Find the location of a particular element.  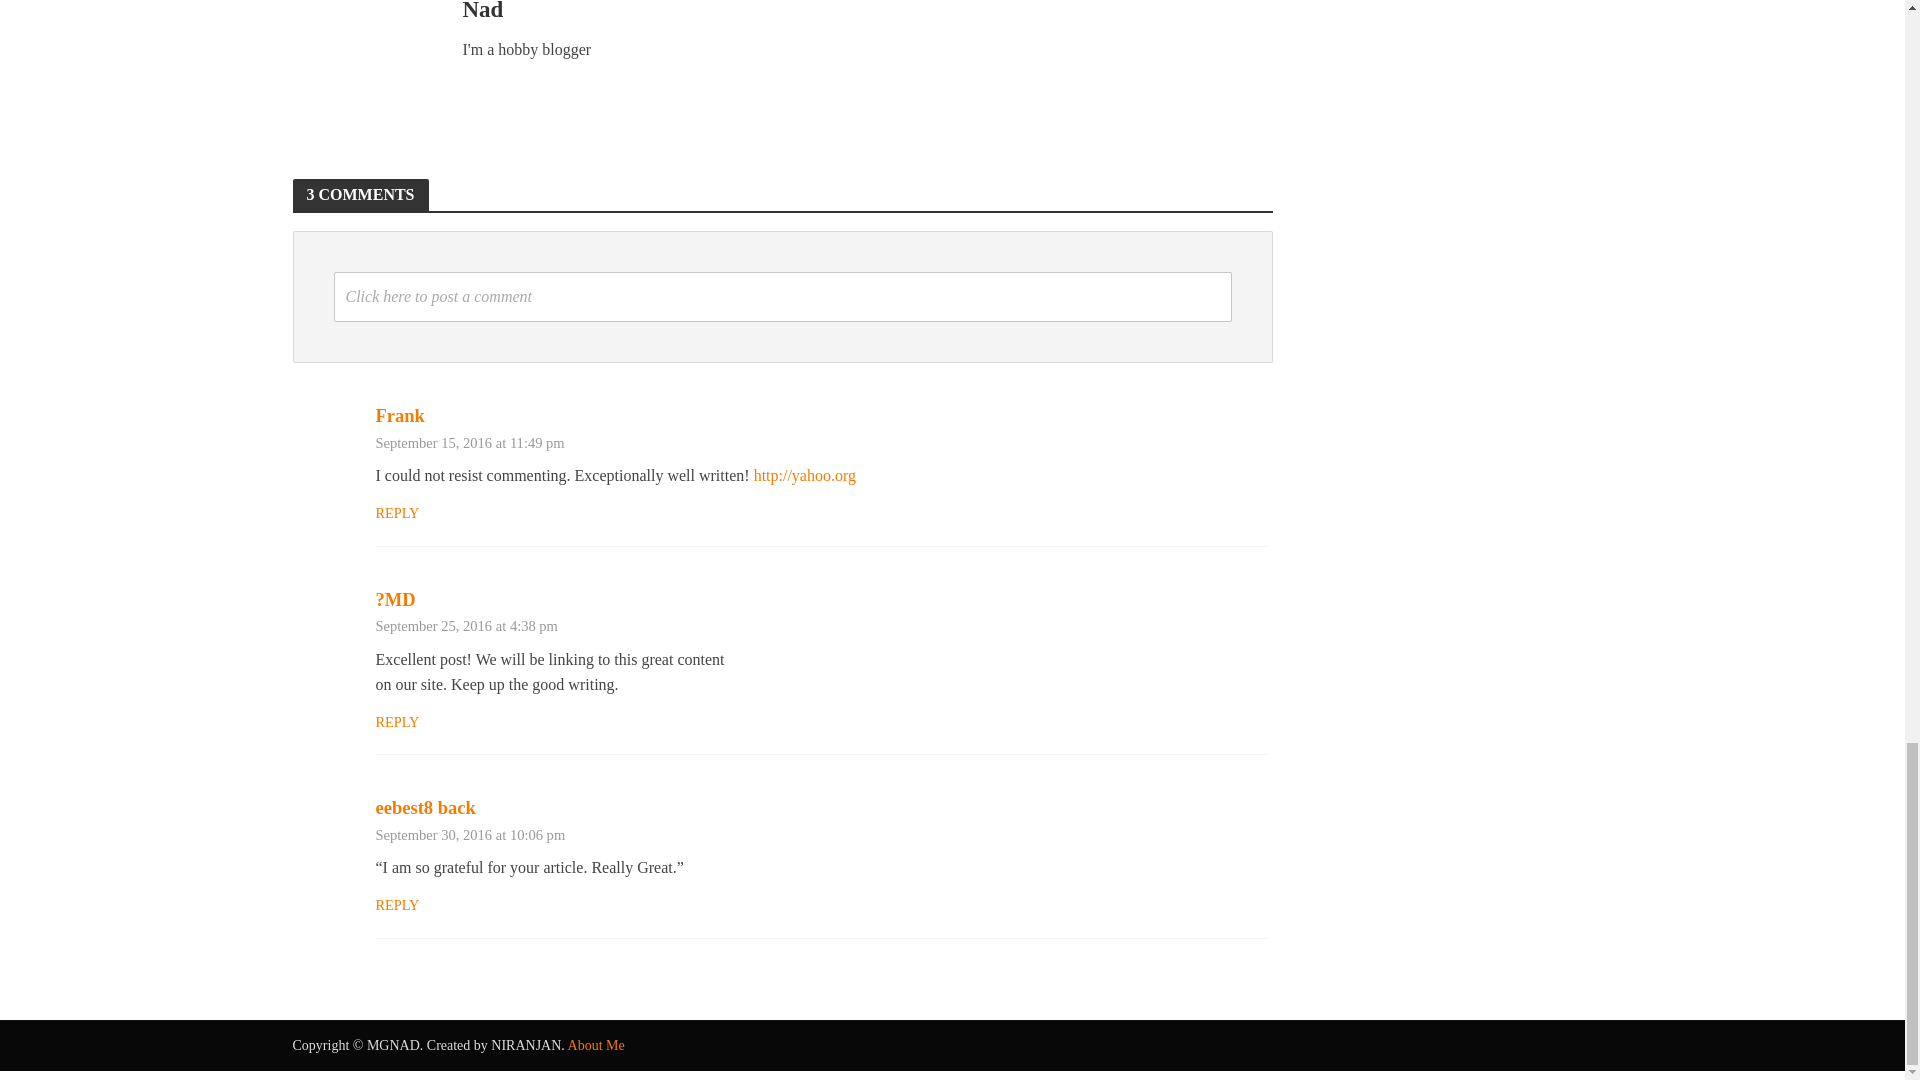

?MD is located at coordinates (396, 600).